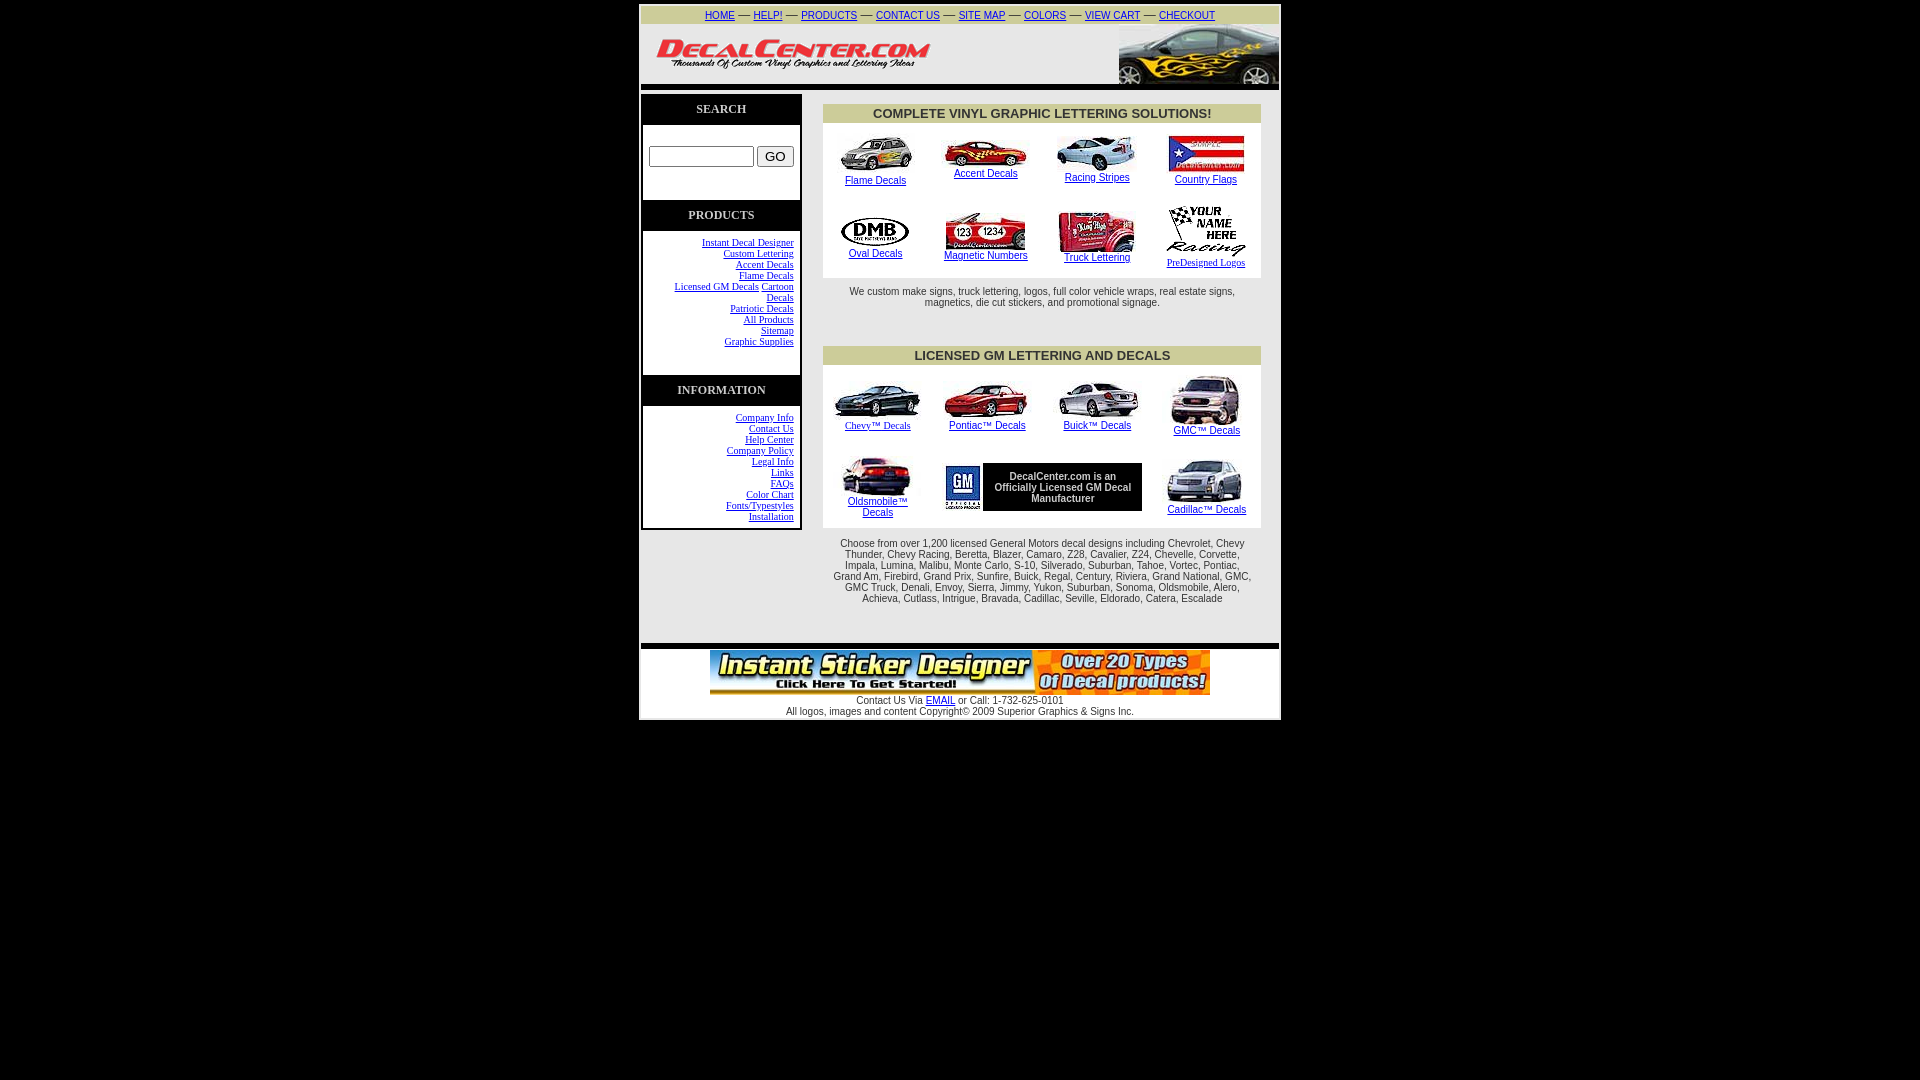 The image size is (1920, 1080). Describe the element at coordinates (829, 16) in the screenshot. I see `PRODUCTS` at that location.